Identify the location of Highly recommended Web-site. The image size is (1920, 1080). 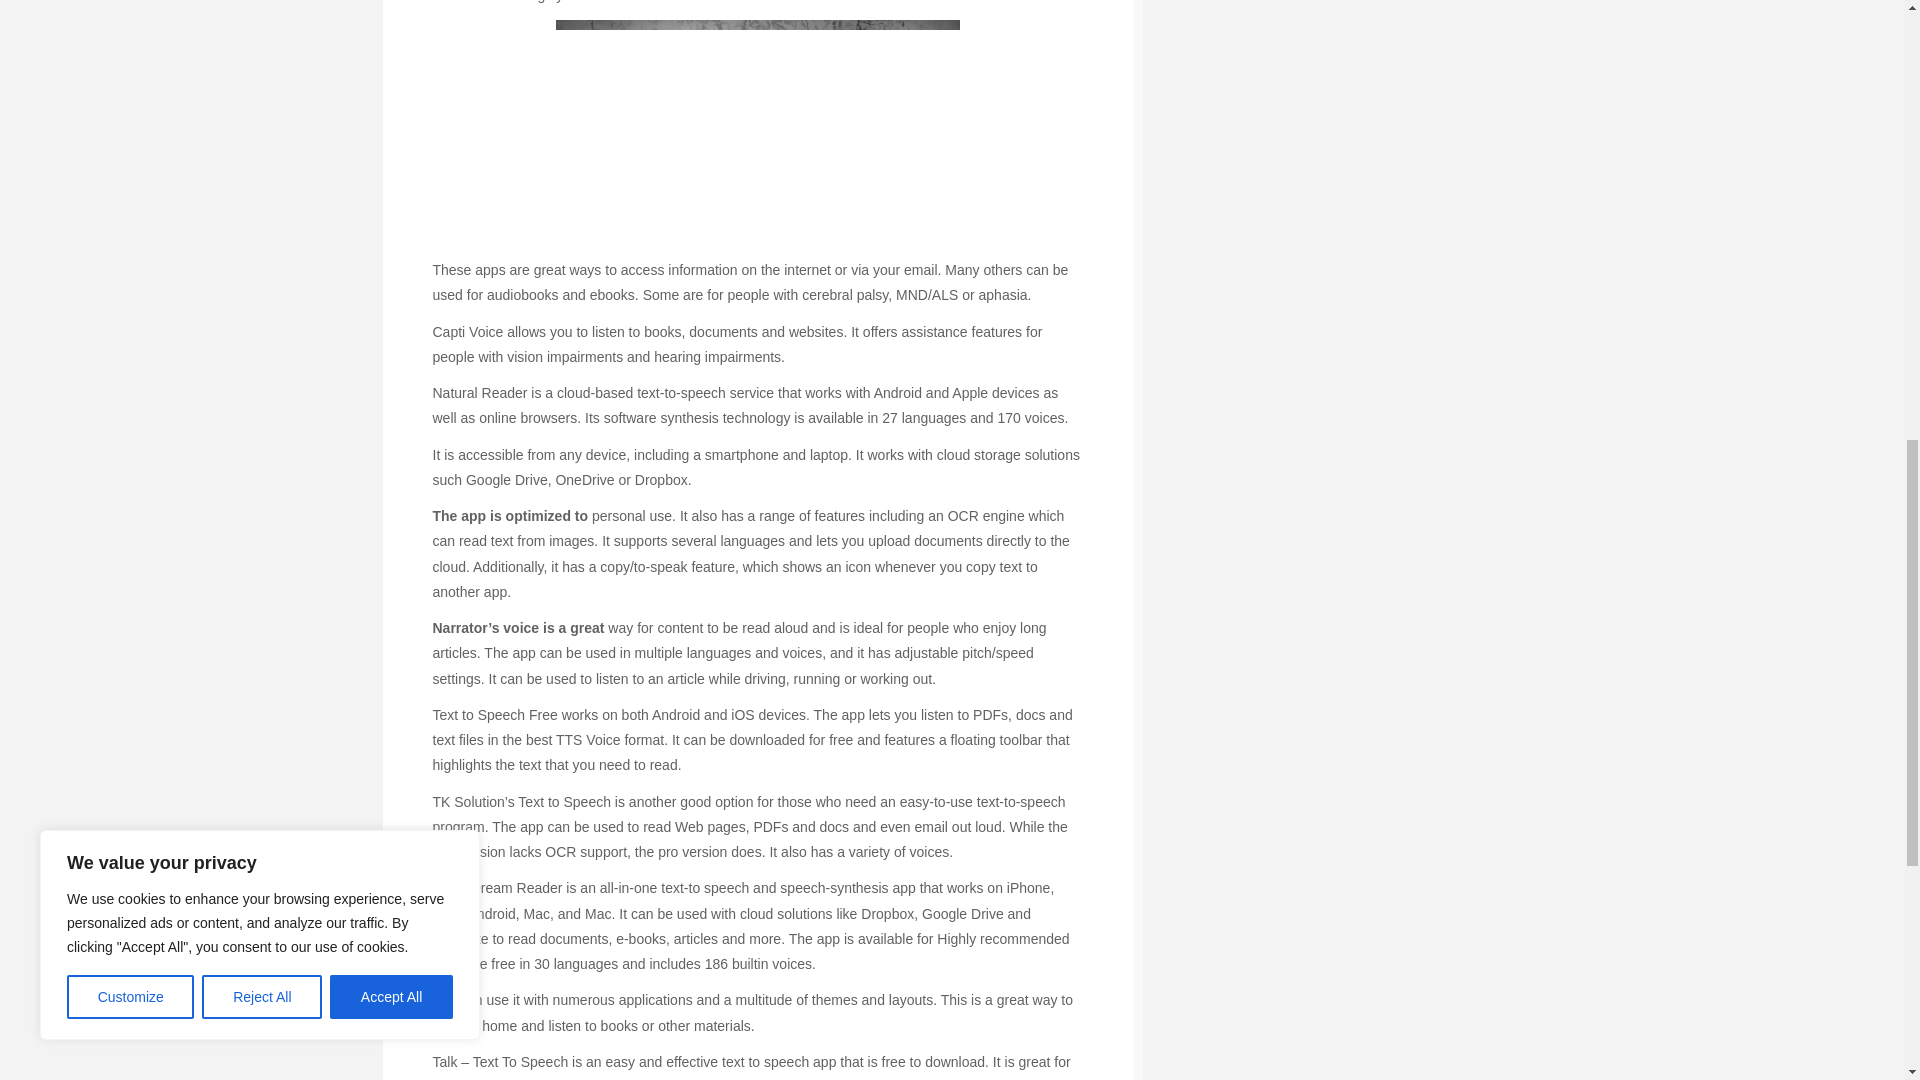
(619, 2).